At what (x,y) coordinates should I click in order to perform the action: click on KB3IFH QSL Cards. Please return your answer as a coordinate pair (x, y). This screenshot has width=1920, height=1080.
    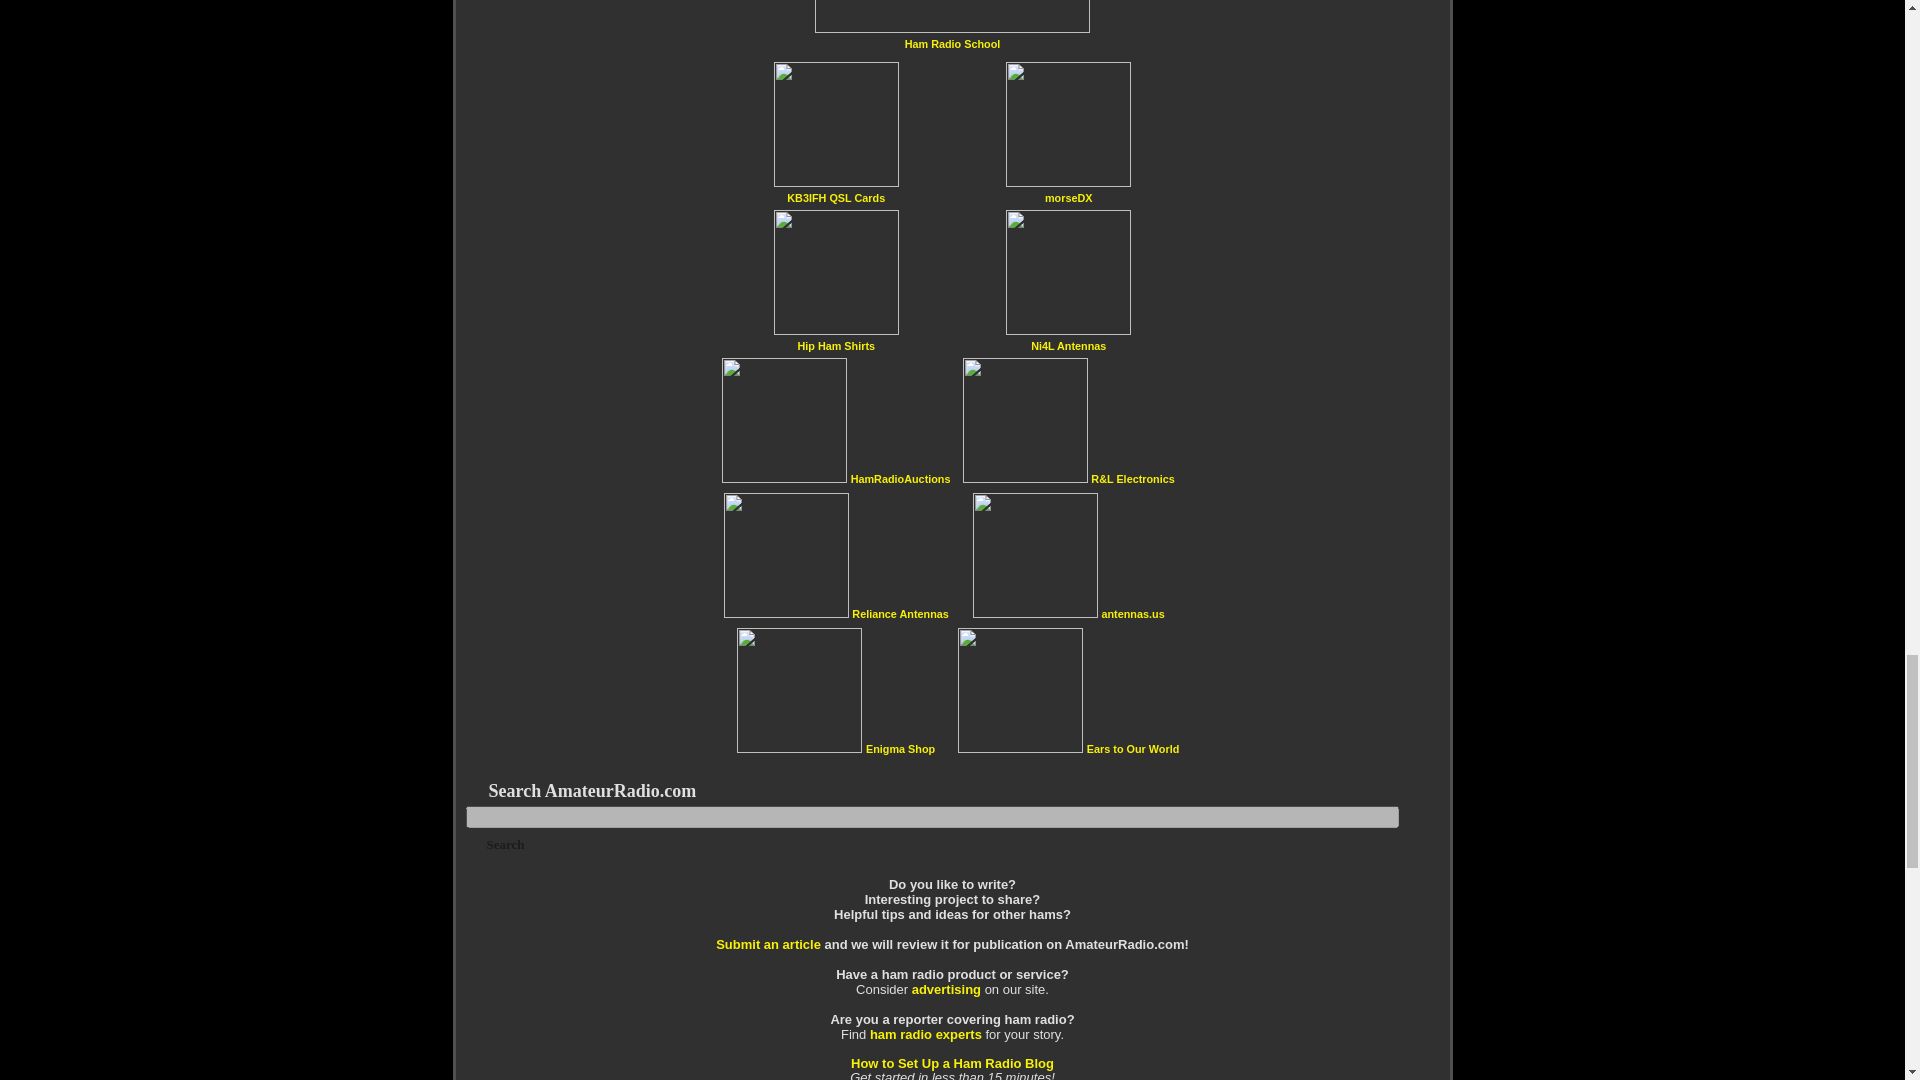
    Looking at the image, I should click on (836, 198).